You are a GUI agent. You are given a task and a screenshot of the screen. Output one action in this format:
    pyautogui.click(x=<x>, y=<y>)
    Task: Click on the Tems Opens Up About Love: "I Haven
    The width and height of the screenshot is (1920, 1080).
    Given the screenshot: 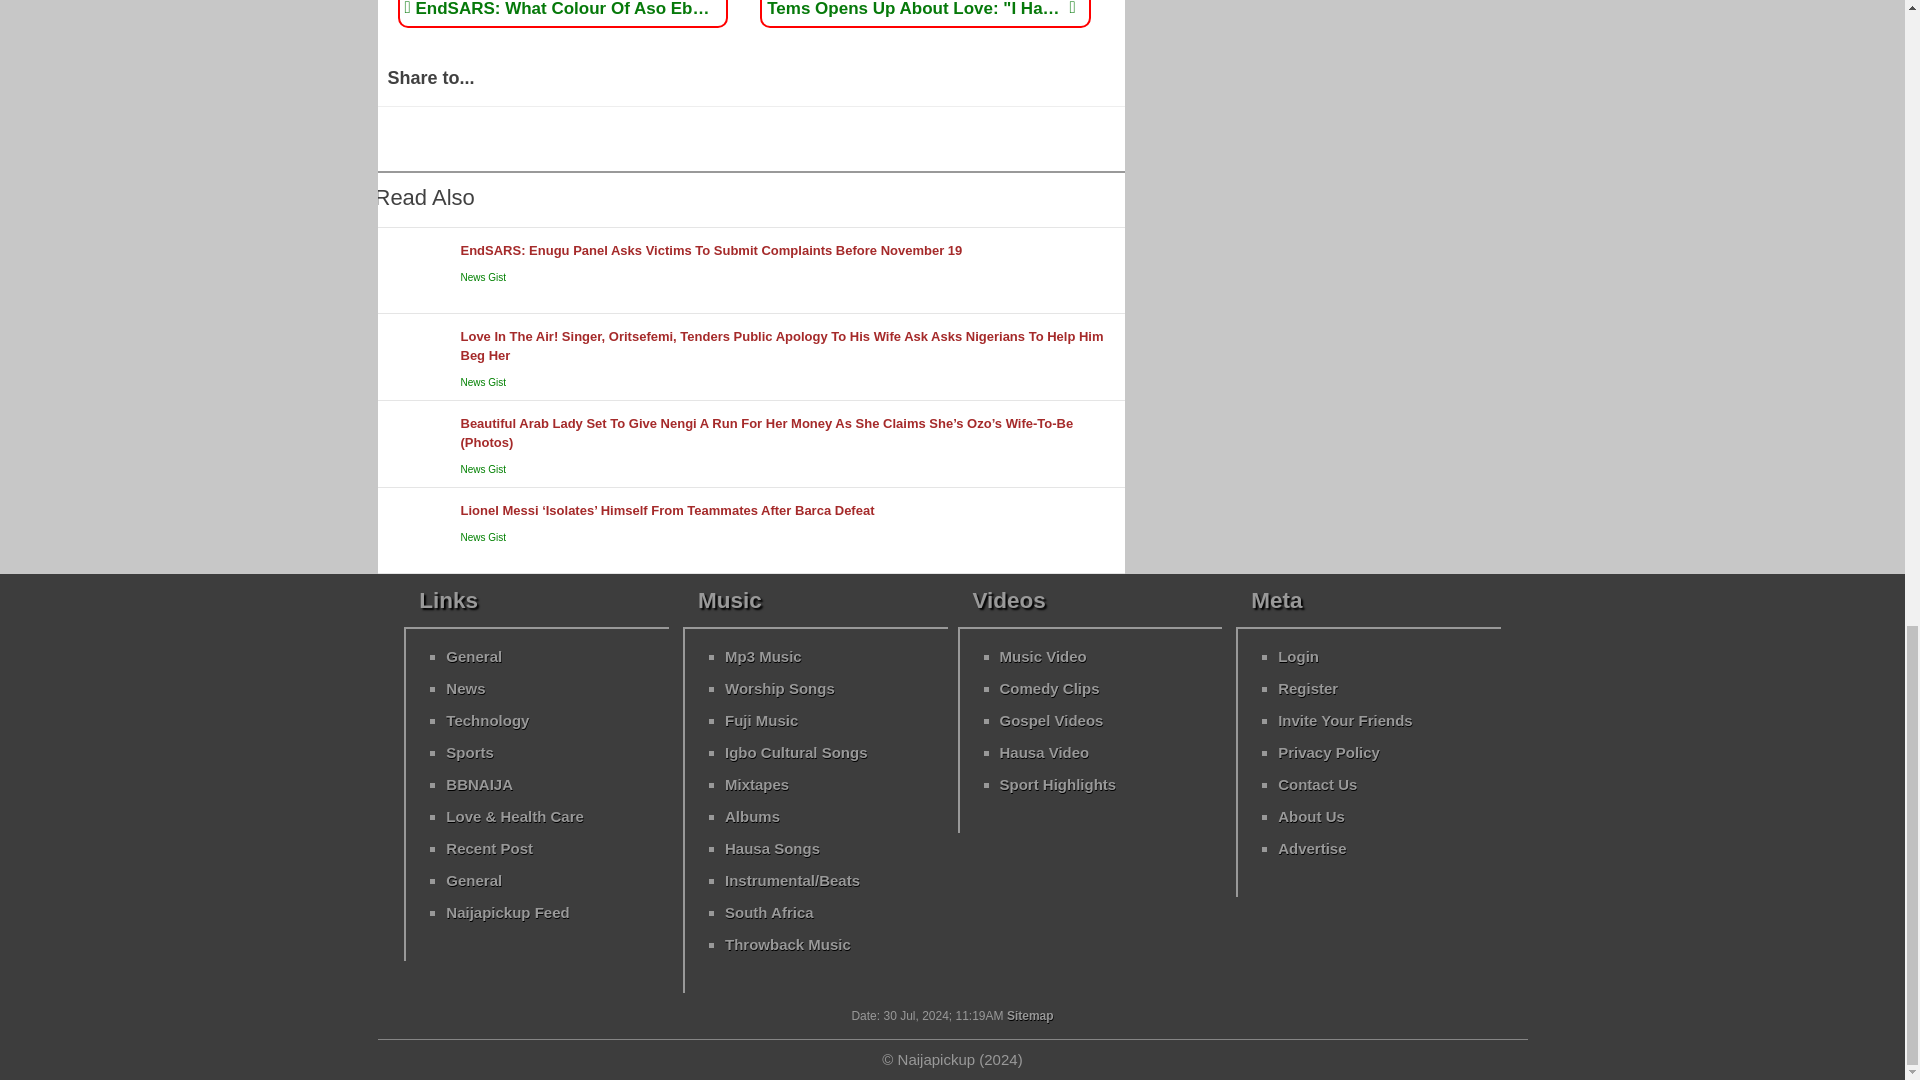 What is the action you would take?
    pyautogui.click(x=920, y=8)
    